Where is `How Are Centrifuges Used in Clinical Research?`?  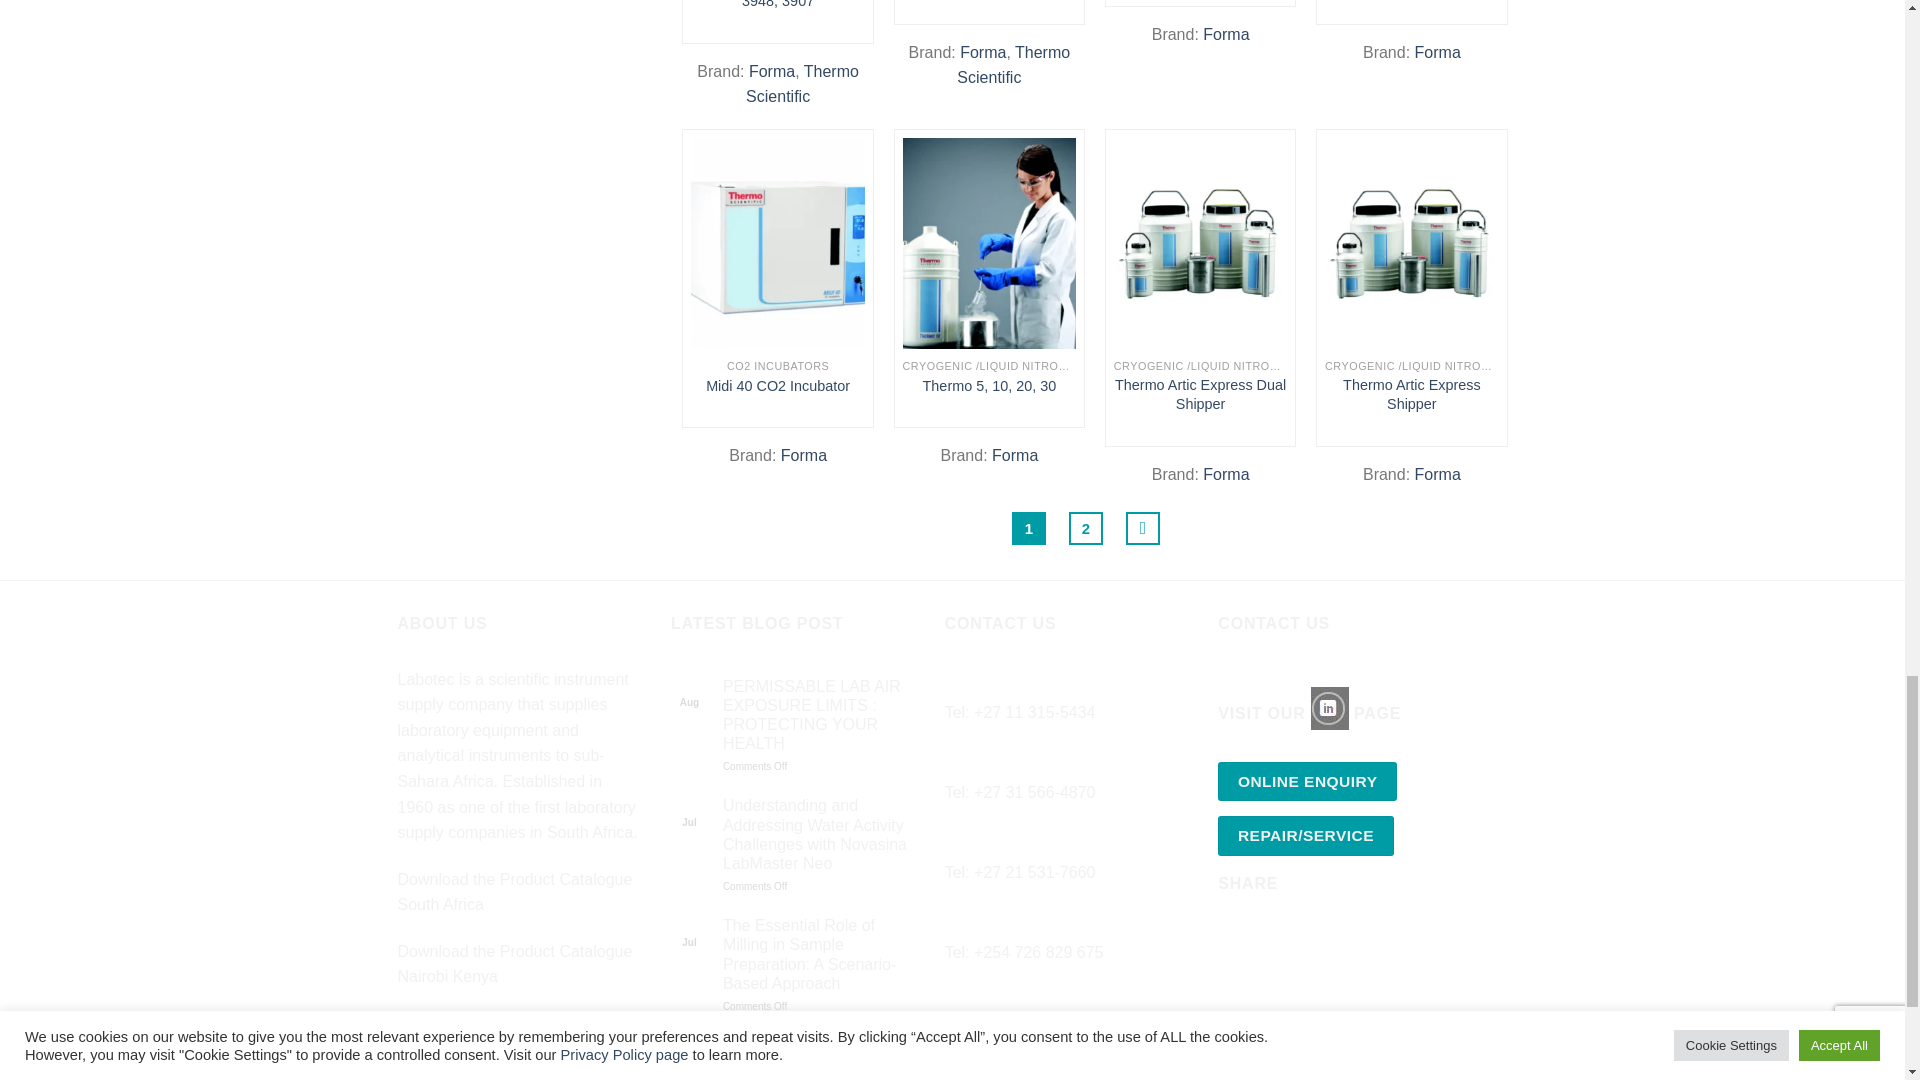 How Are Centrifuges Used in Clinical Research? is located at coordinates (819, 1054).